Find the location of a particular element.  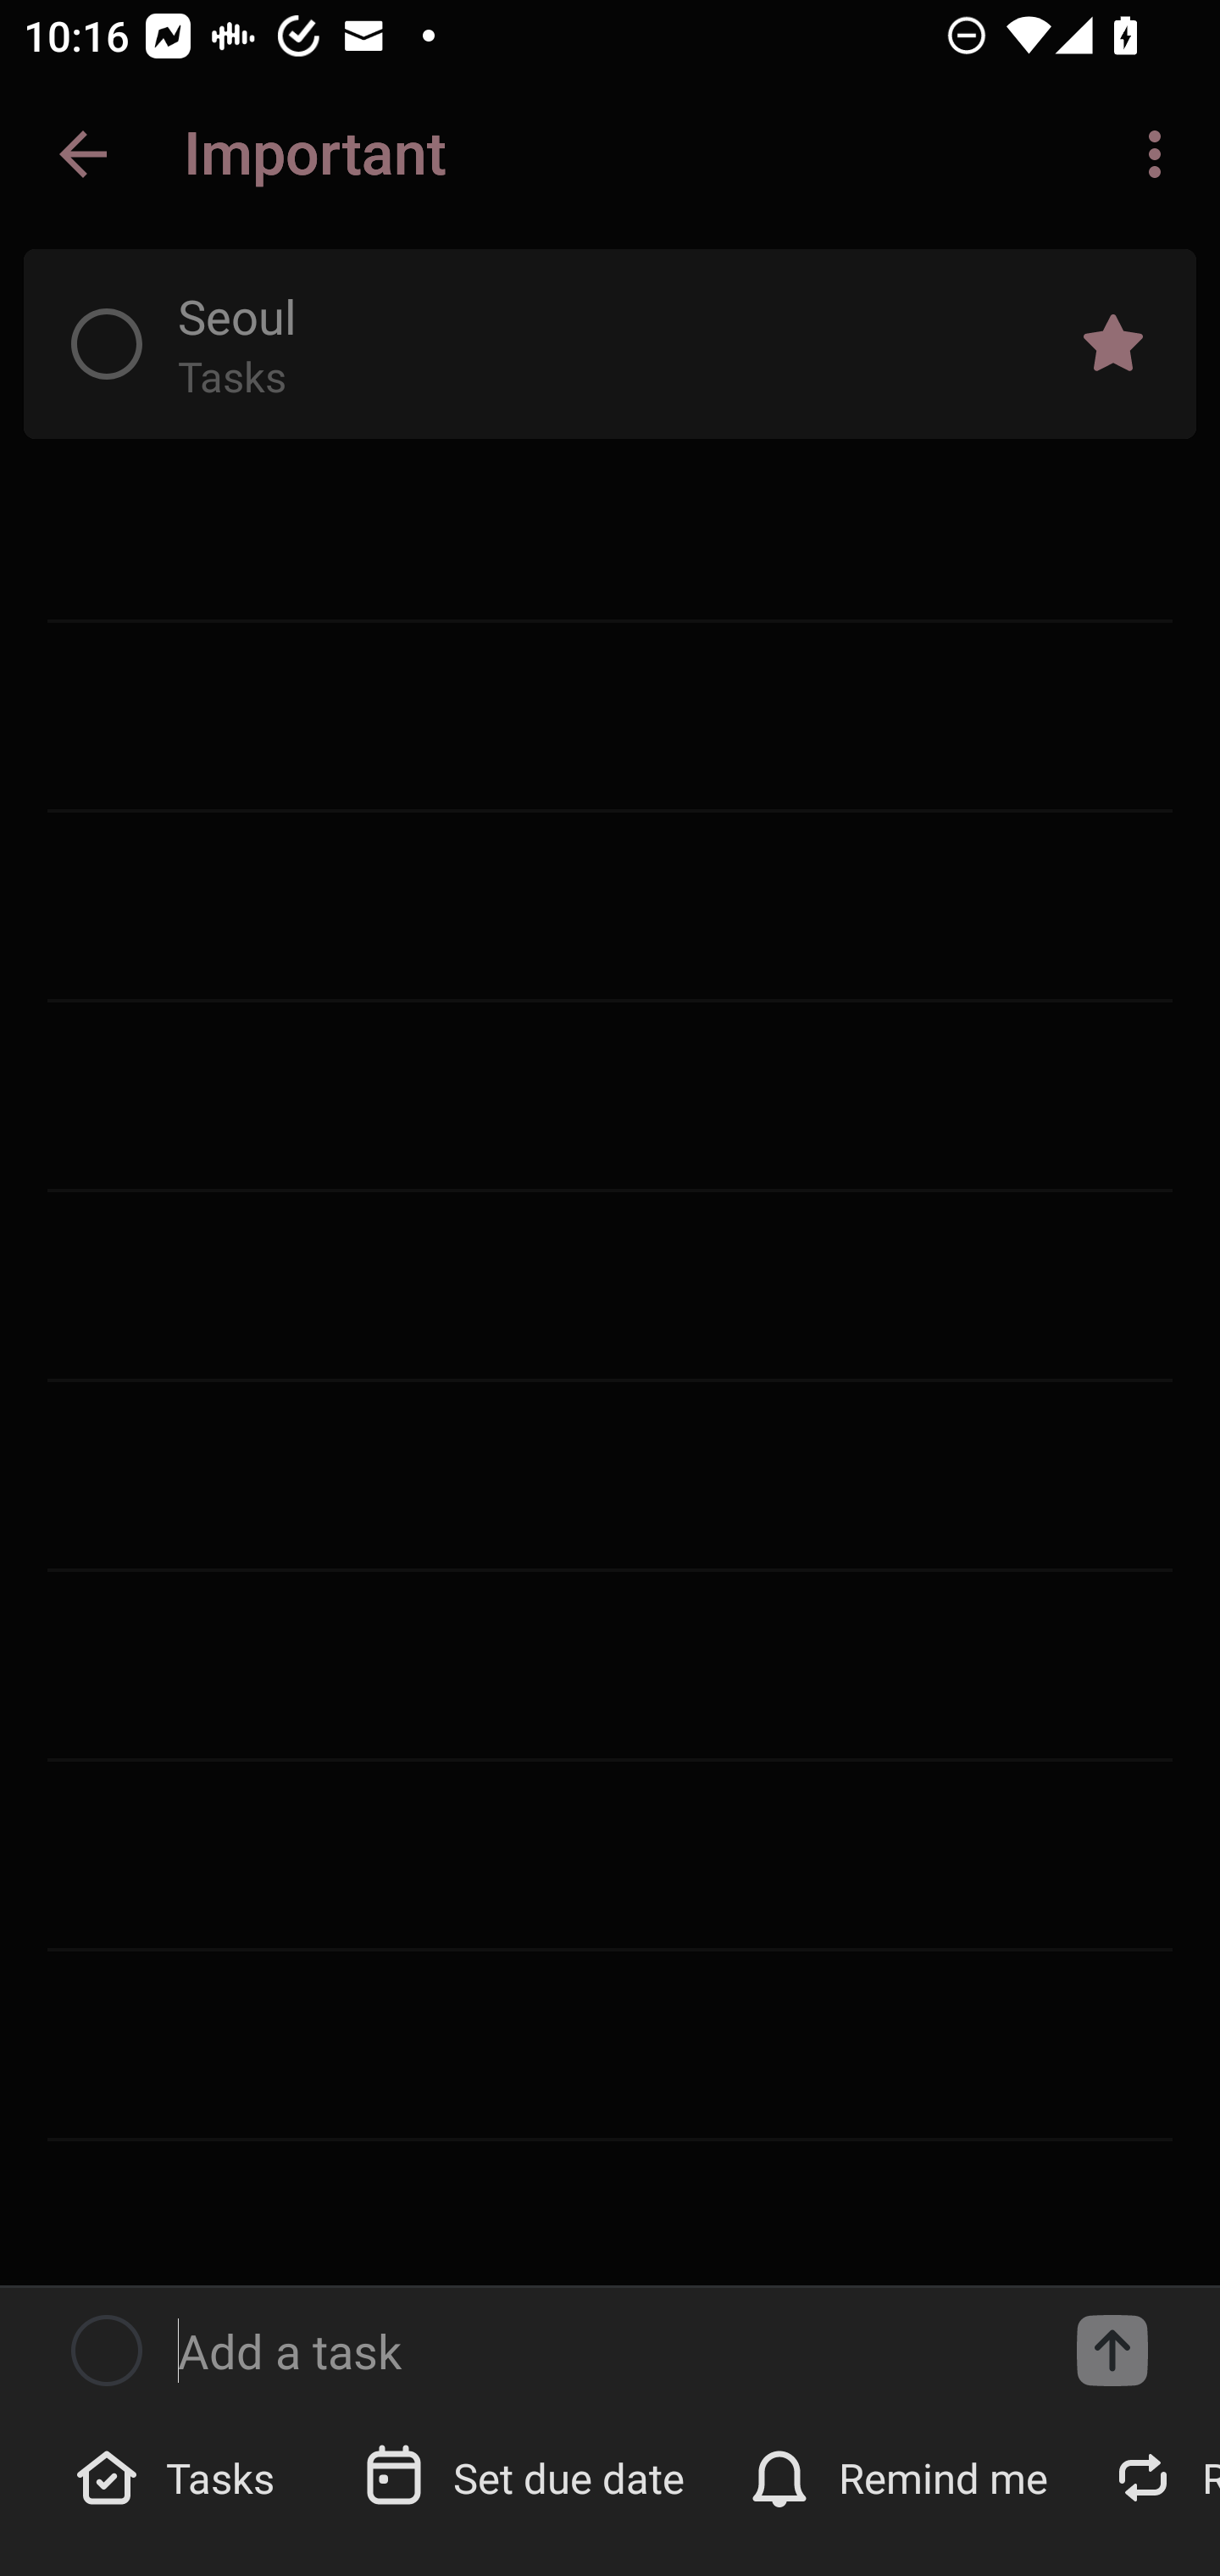

Add a task is located at coordinates (602, 2351).